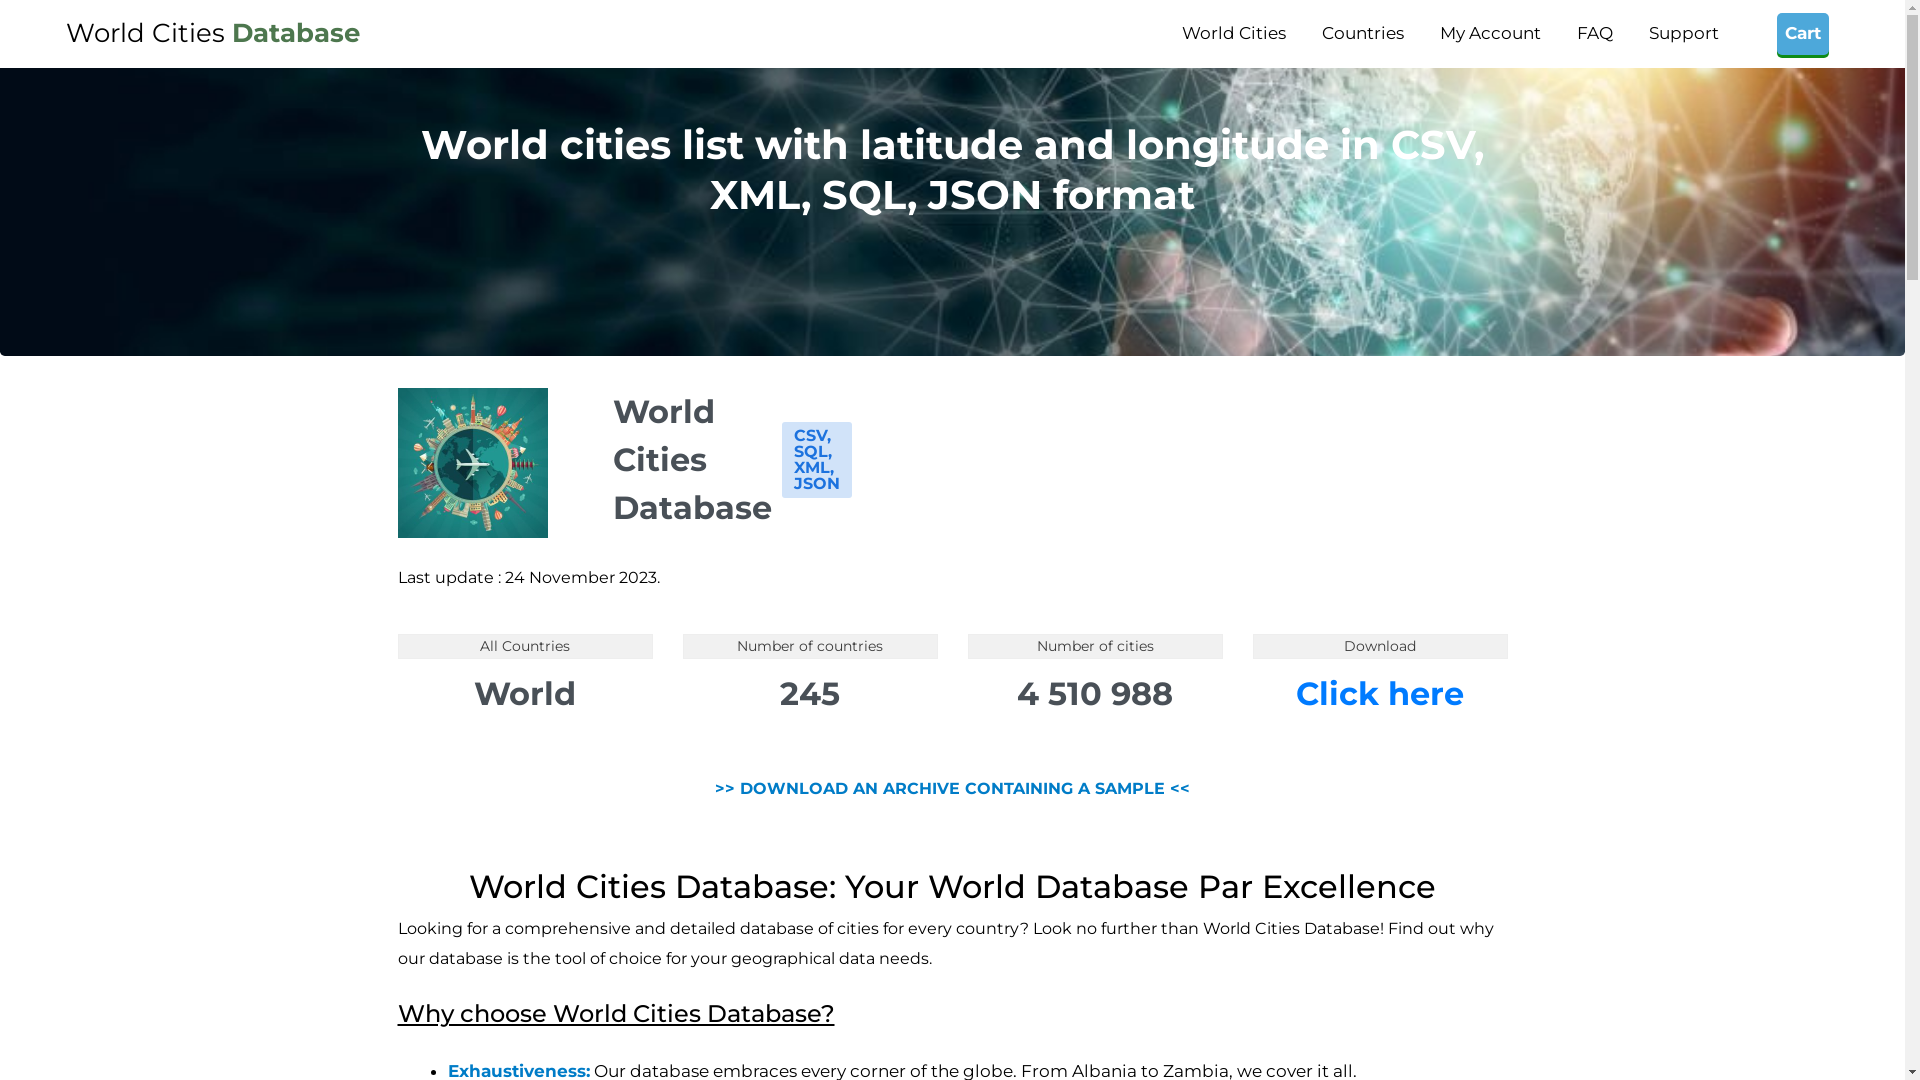 The height and width of the screenshot is (1080, 1920). I want to click on My Account, so click(1490, 34).